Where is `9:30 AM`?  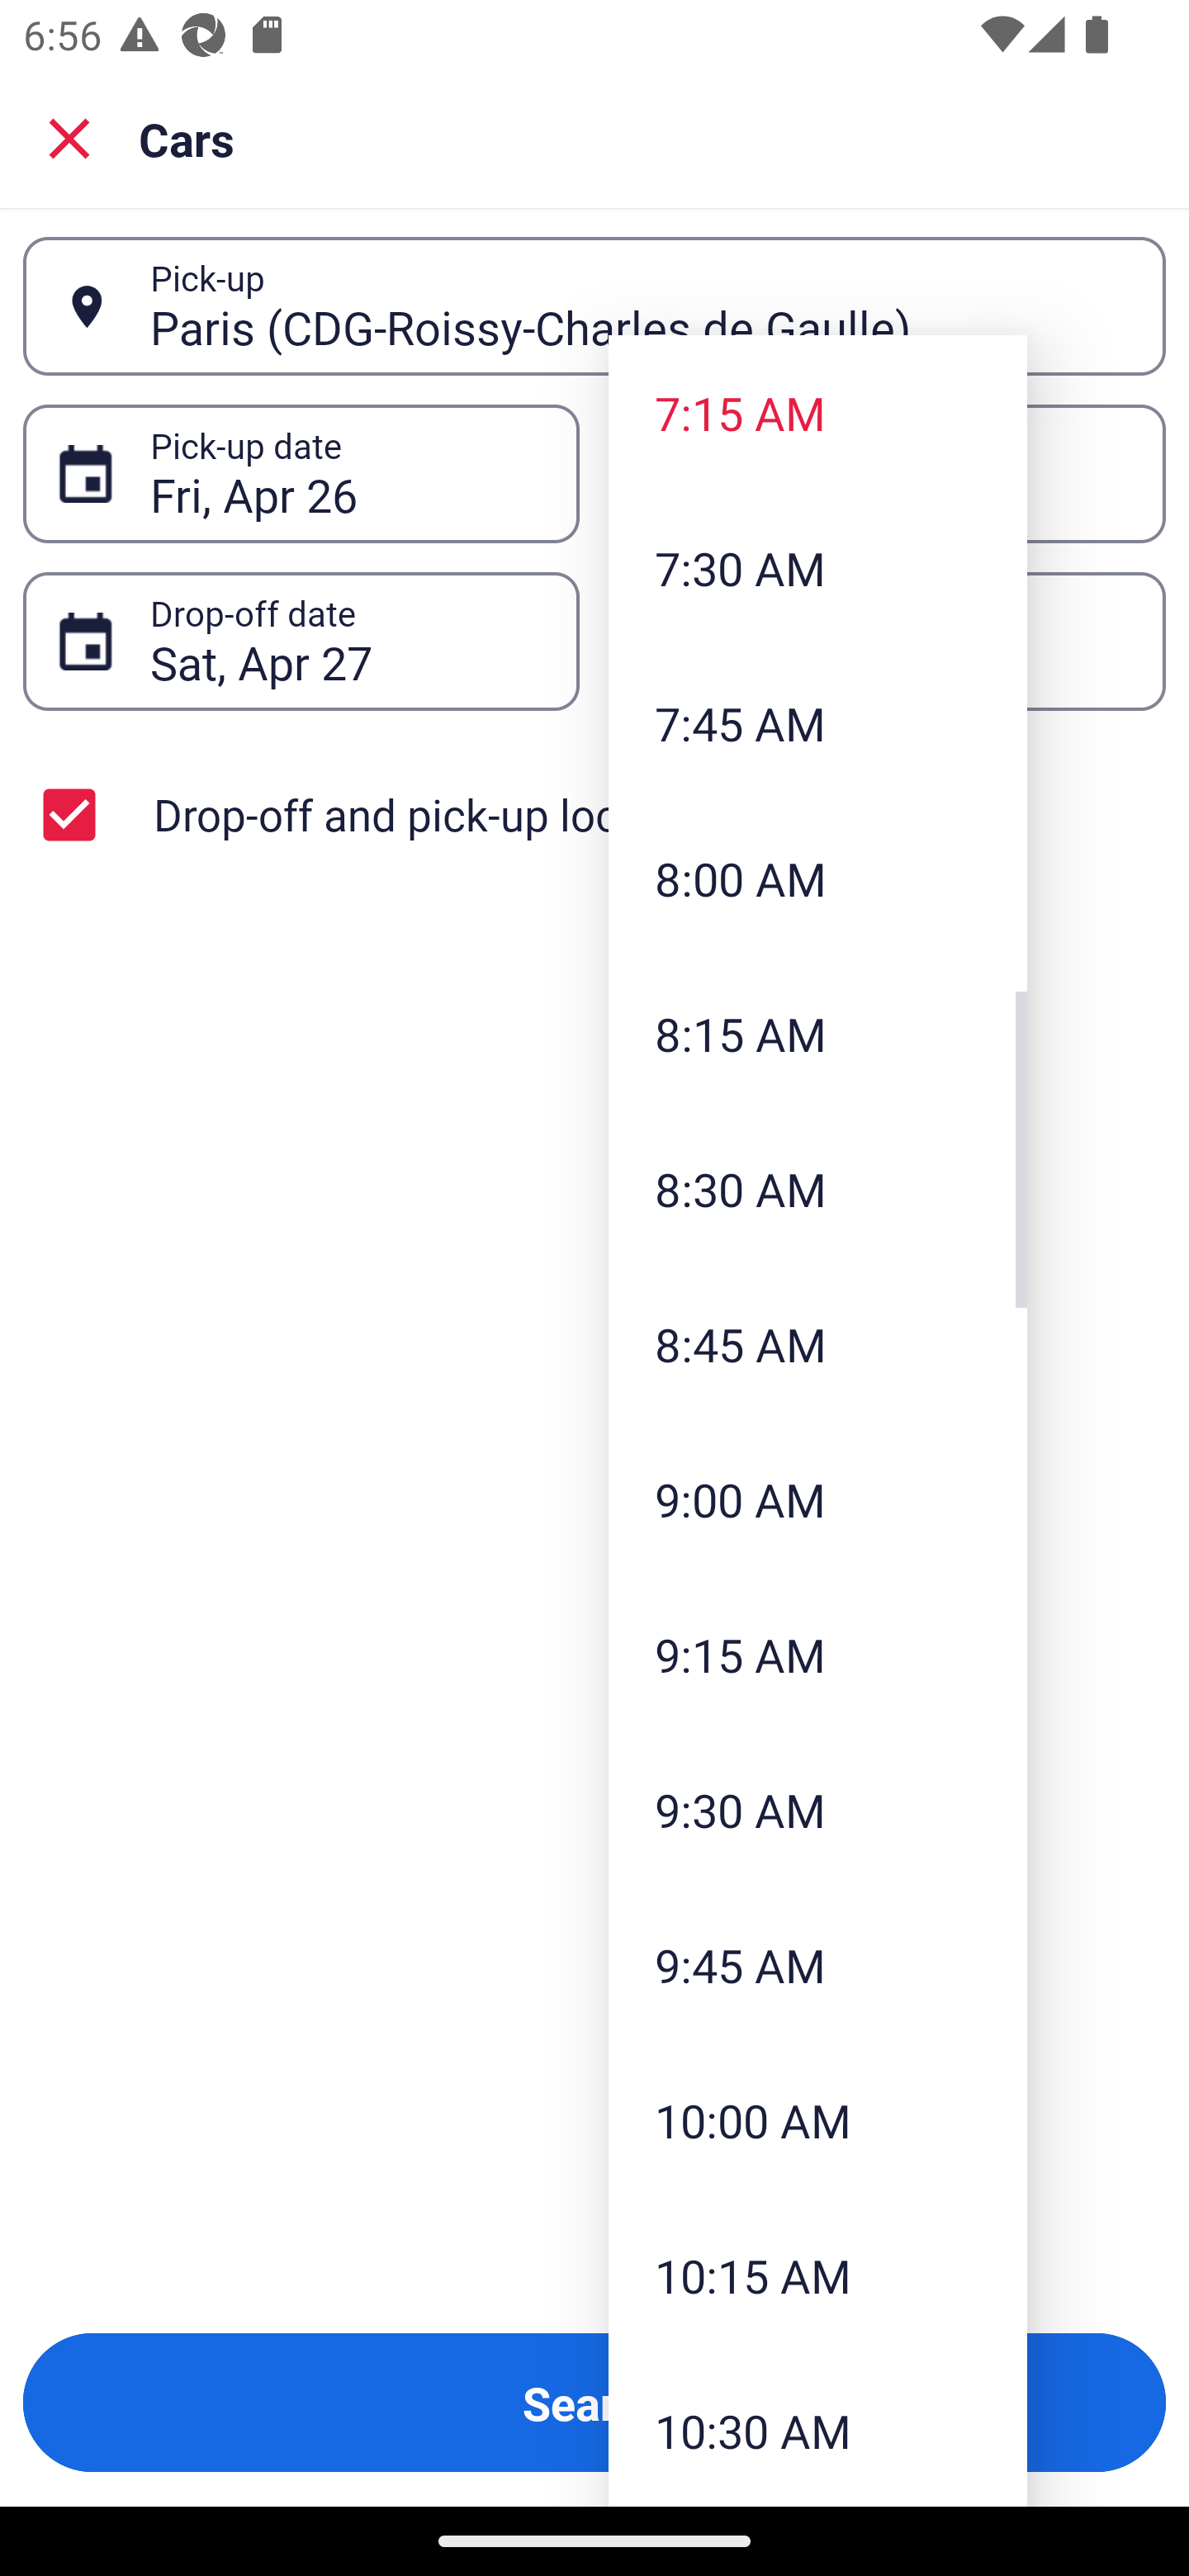 9:30 AM is located at coordinates (817, 1809).